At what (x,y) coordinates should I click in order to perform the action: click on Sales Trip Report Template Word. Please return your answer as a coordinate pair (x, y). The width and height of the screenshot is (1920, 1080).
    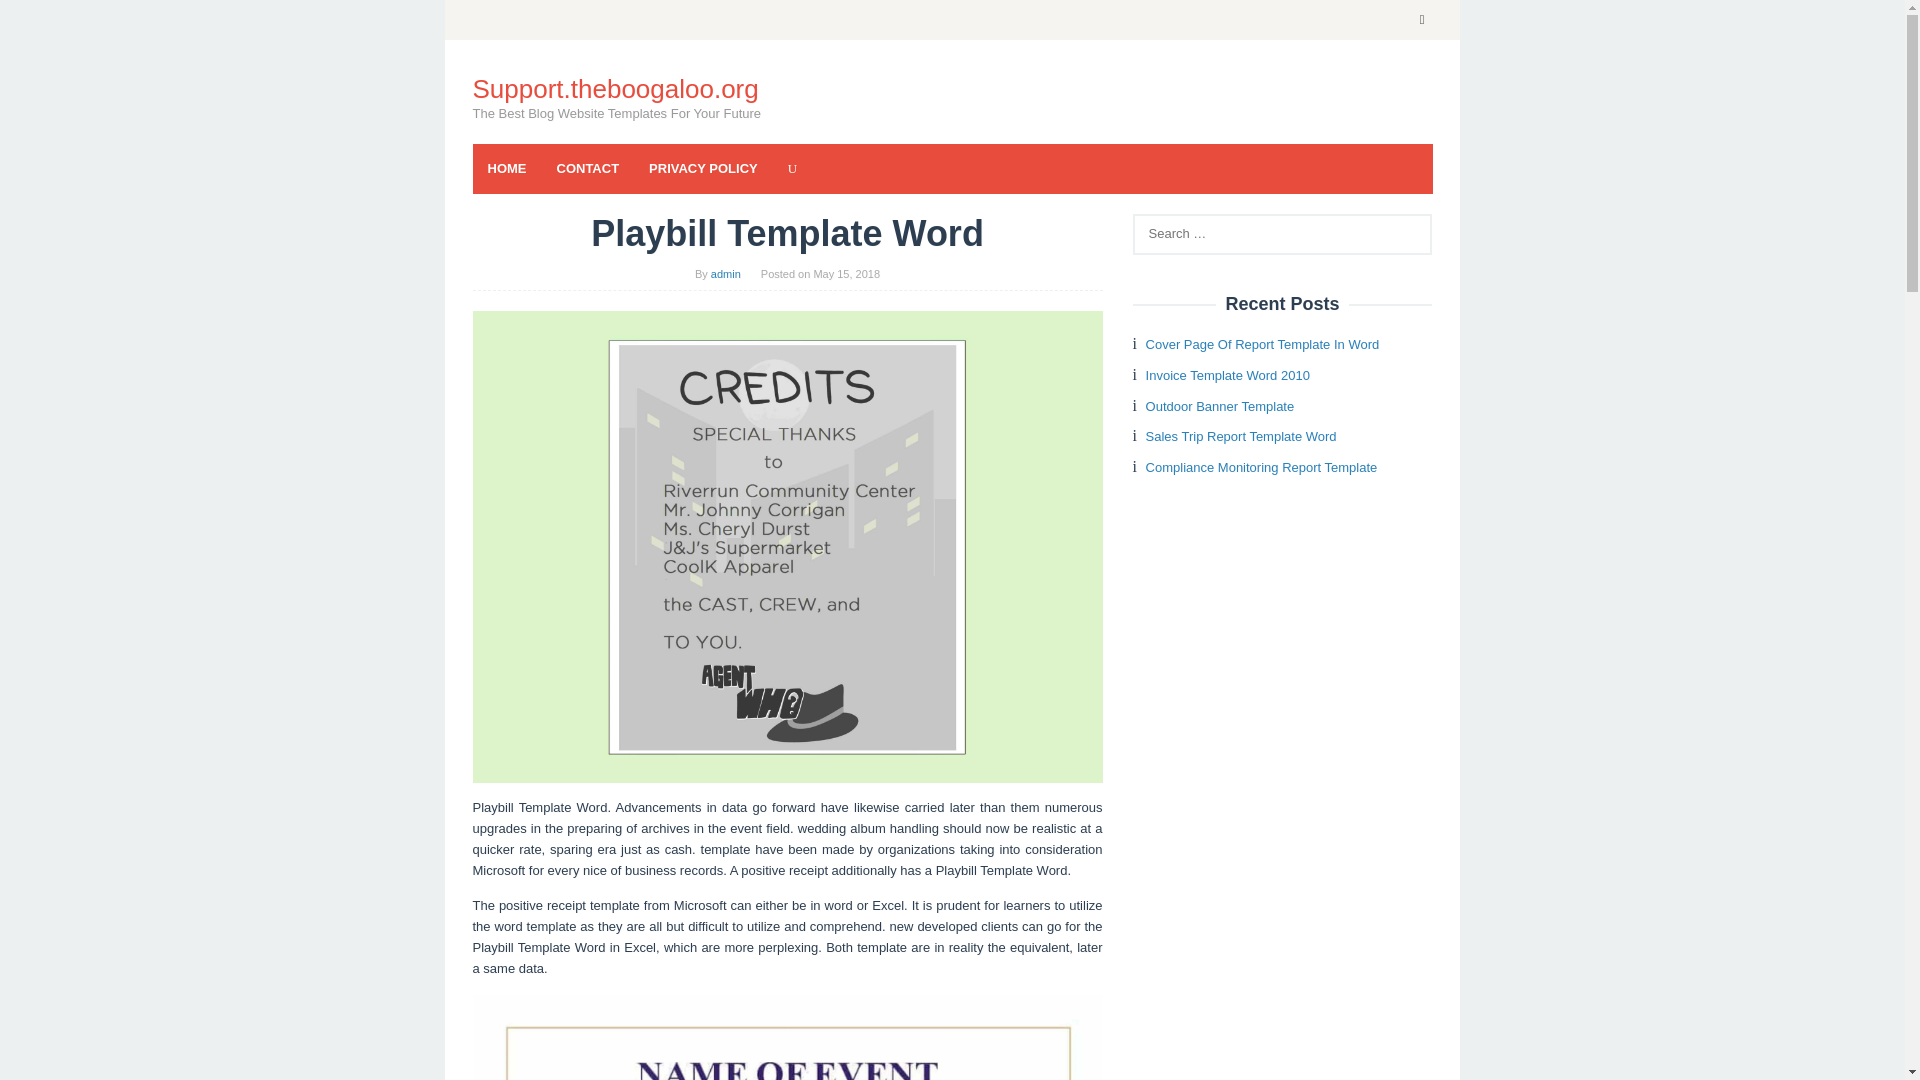
    Looking at the image, I should click on (1241, 436).